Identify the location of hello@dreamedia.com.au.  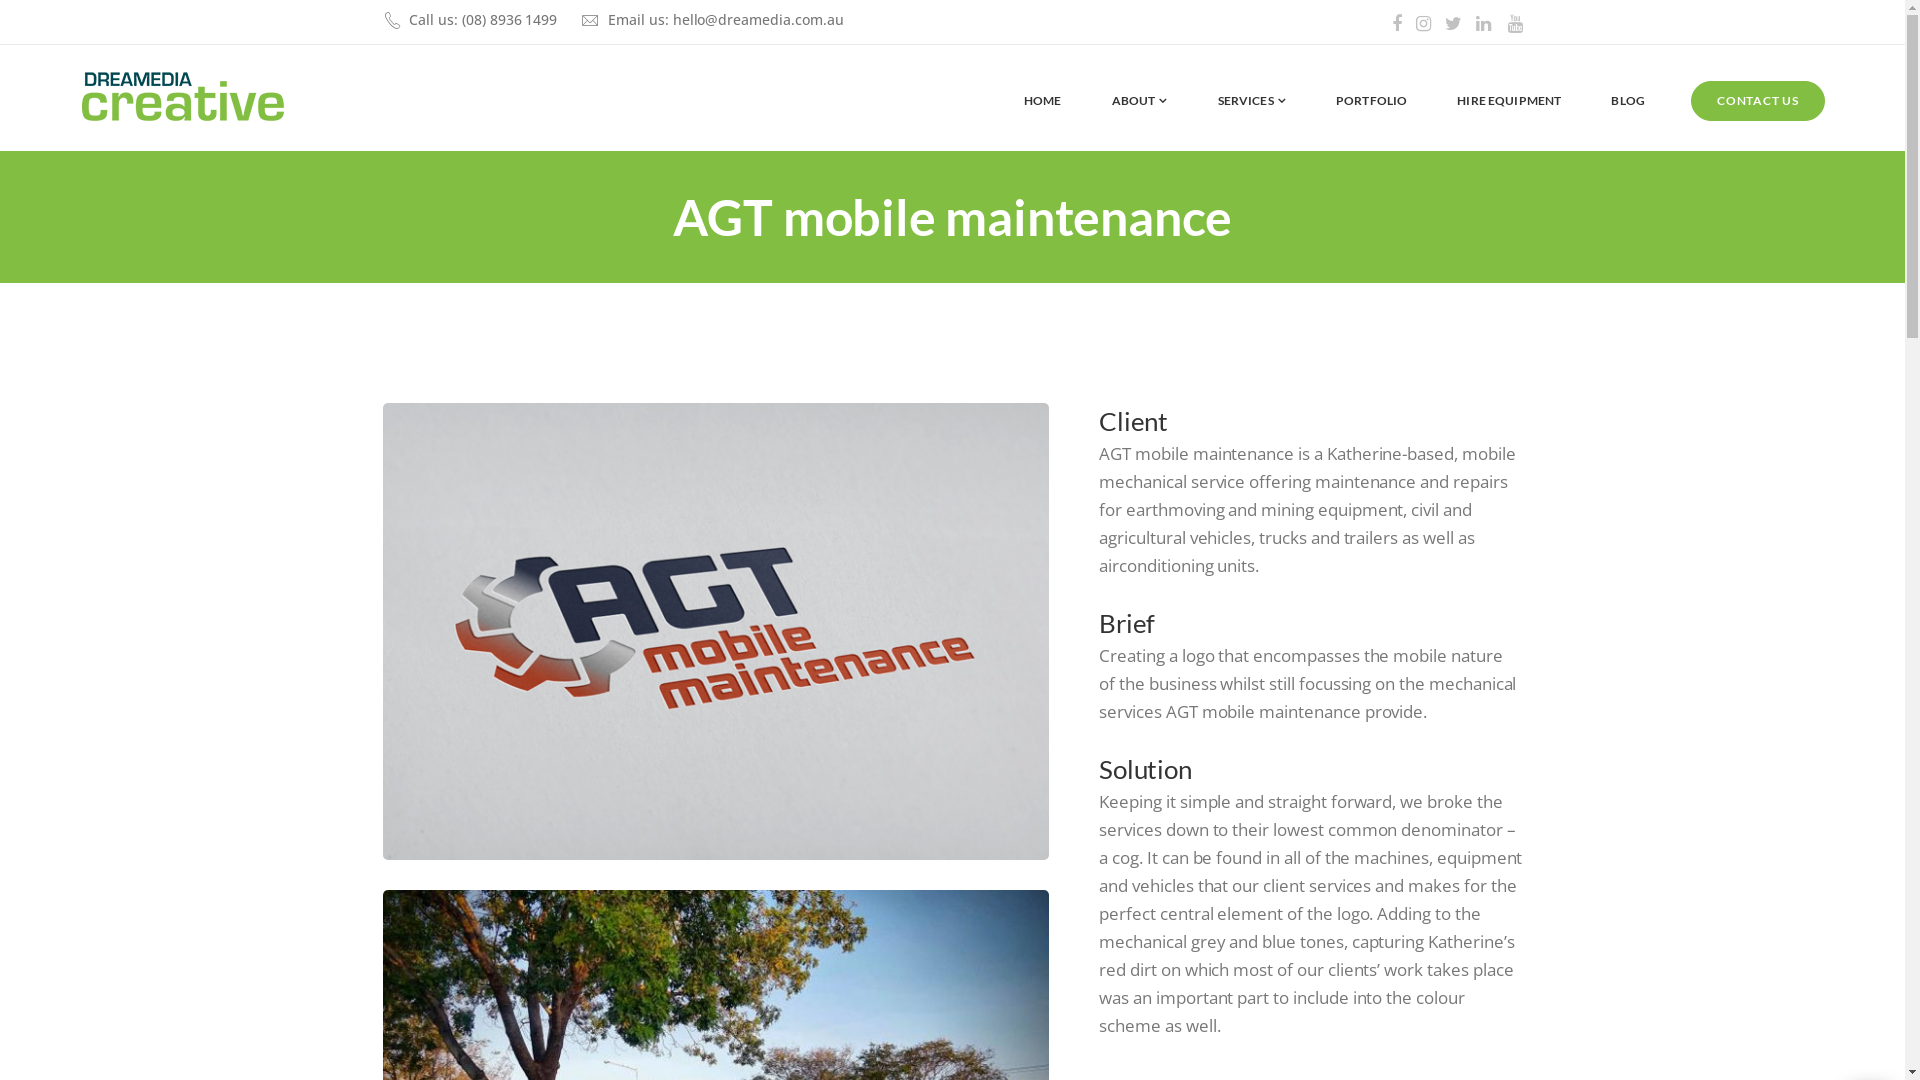
(758, 20).